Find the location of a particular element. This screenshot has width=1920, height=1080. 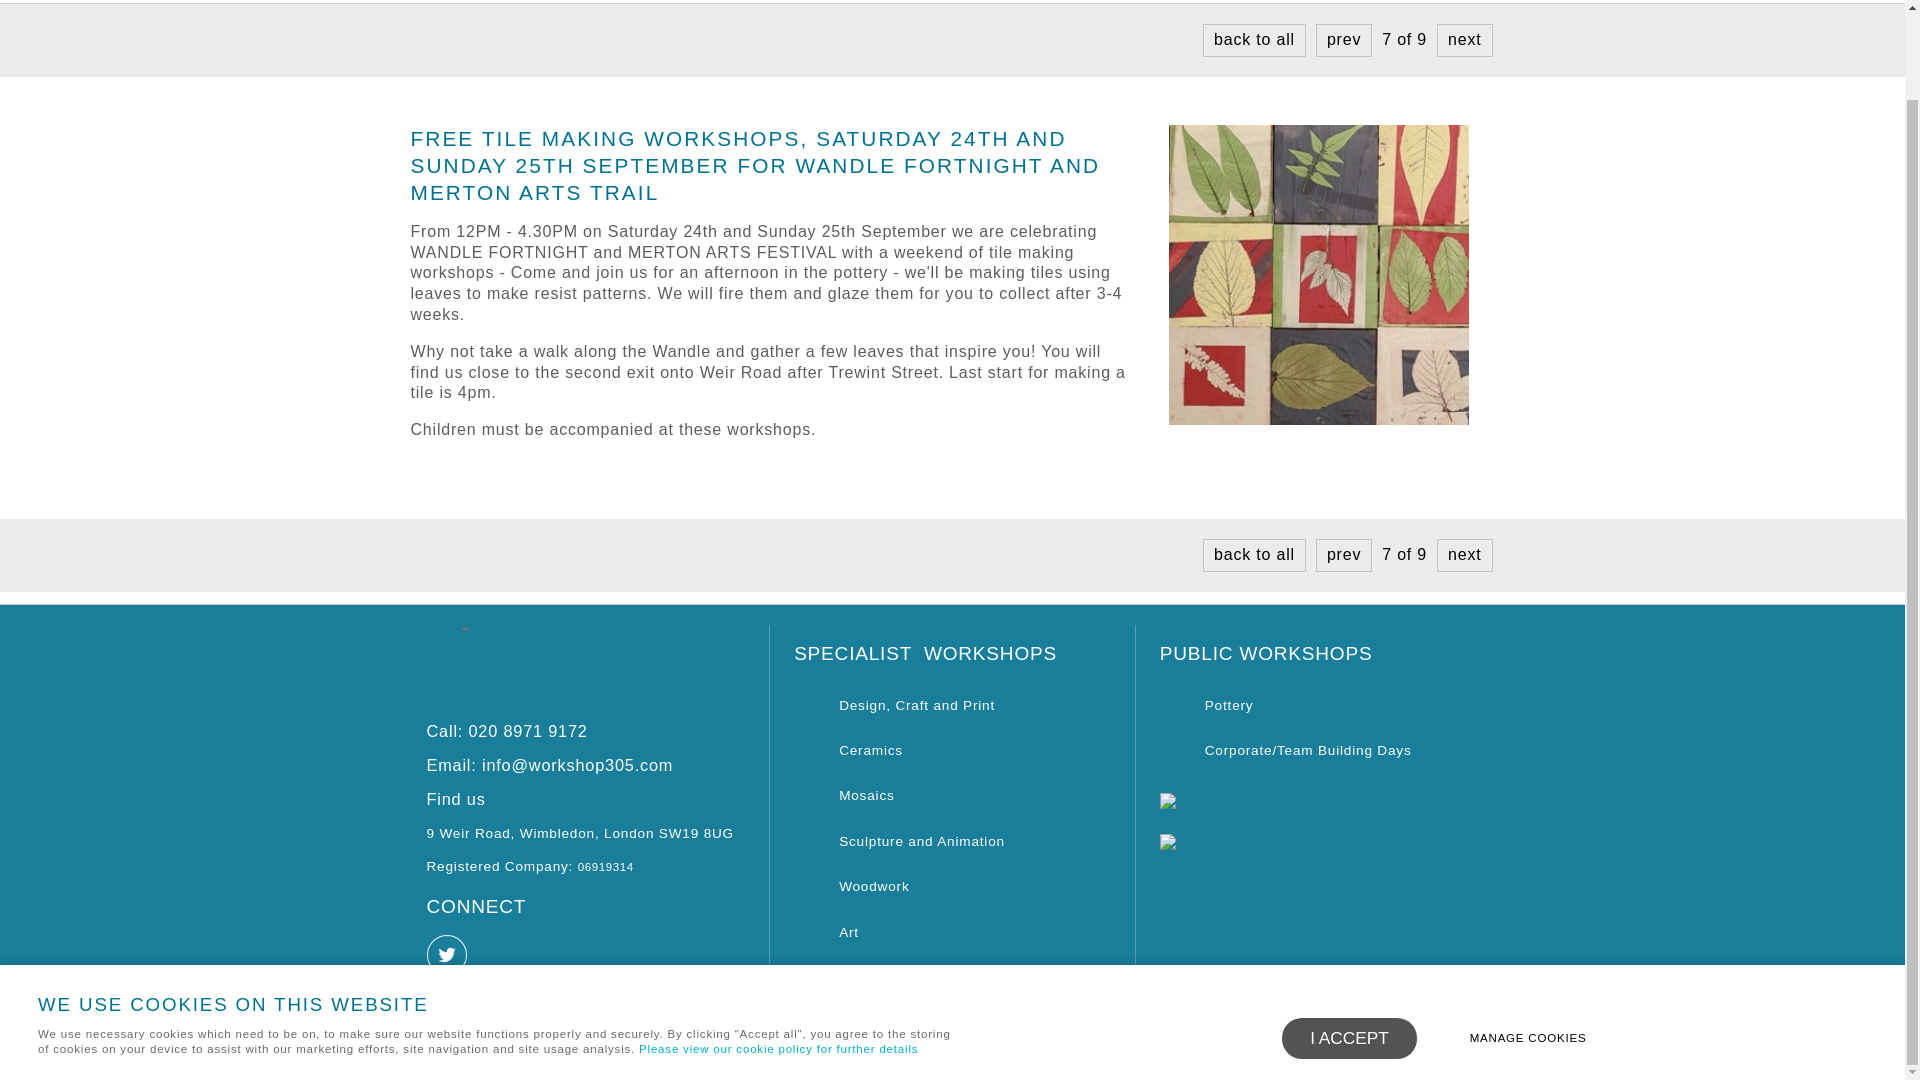

Call: 020 8971 9172 is located at coordinates (506, 730).